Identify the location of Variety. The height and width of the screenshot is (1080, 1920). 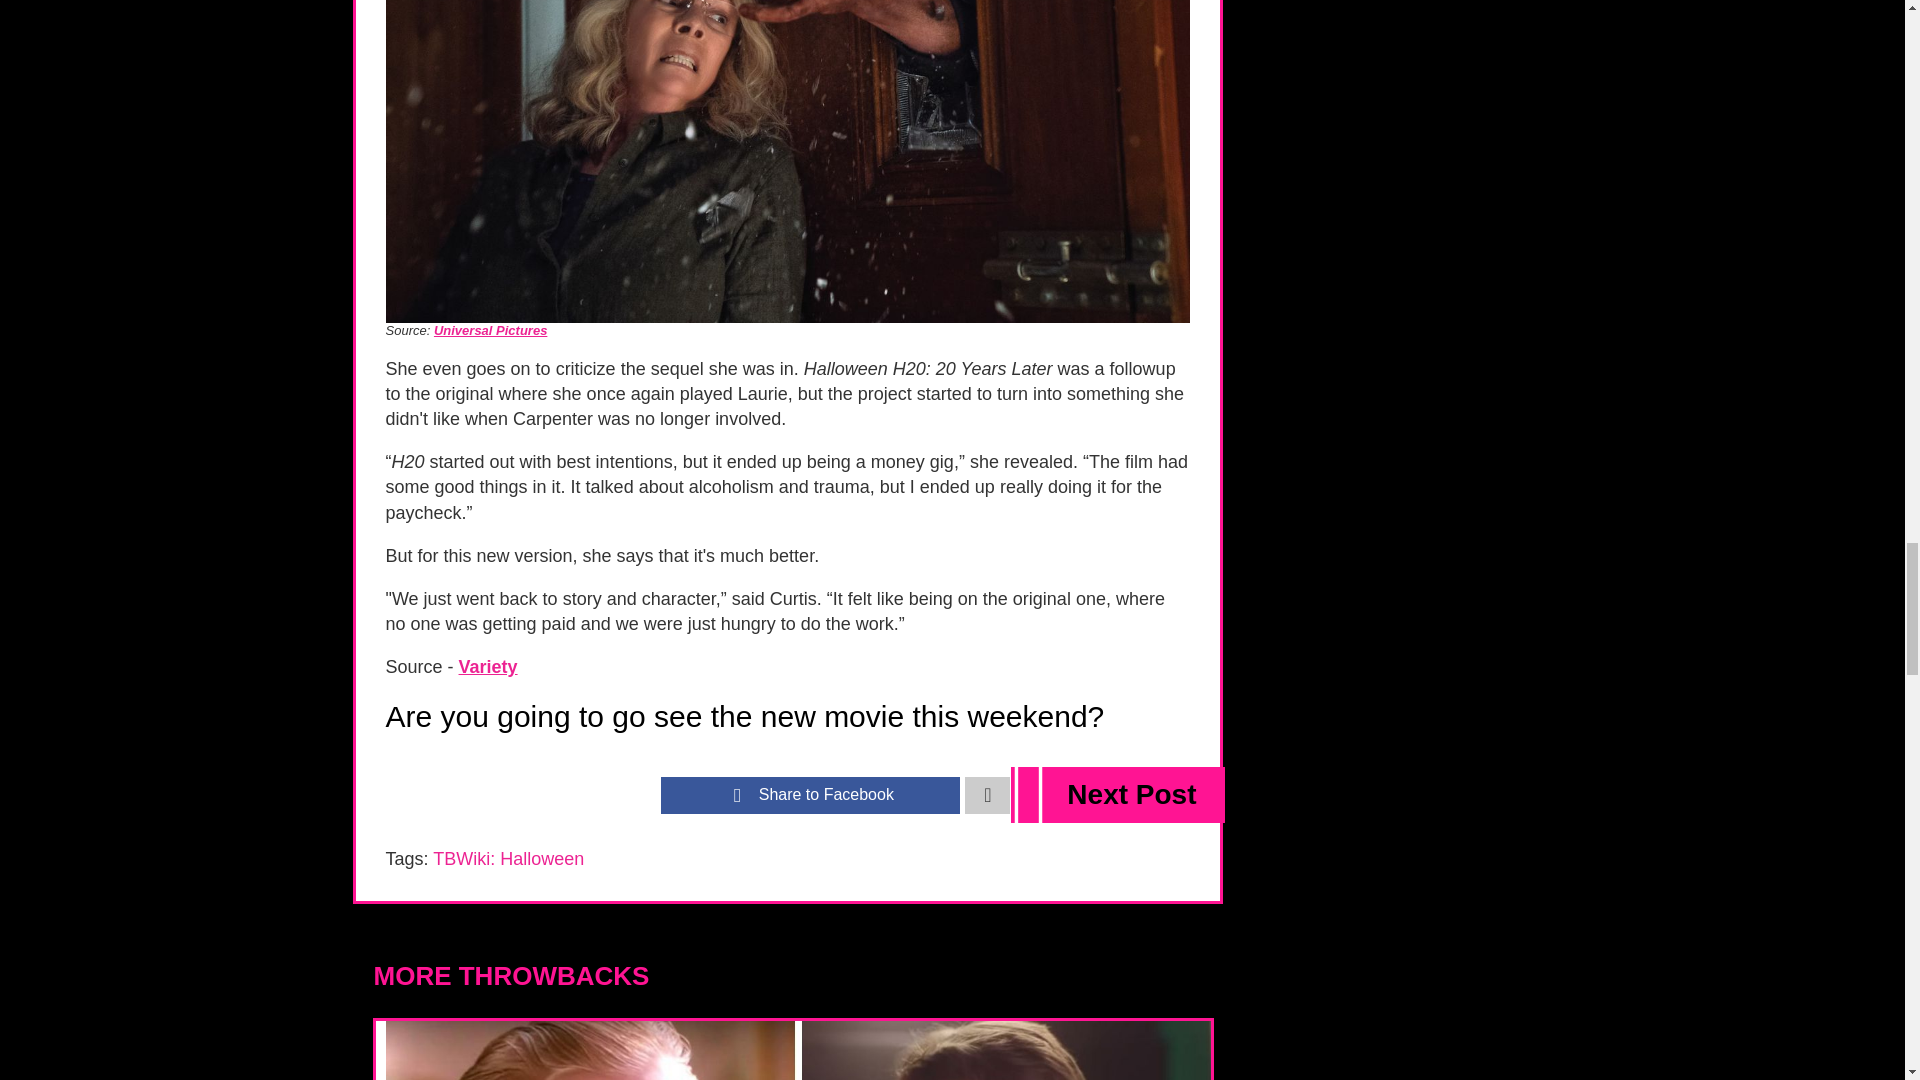
(488, 666).